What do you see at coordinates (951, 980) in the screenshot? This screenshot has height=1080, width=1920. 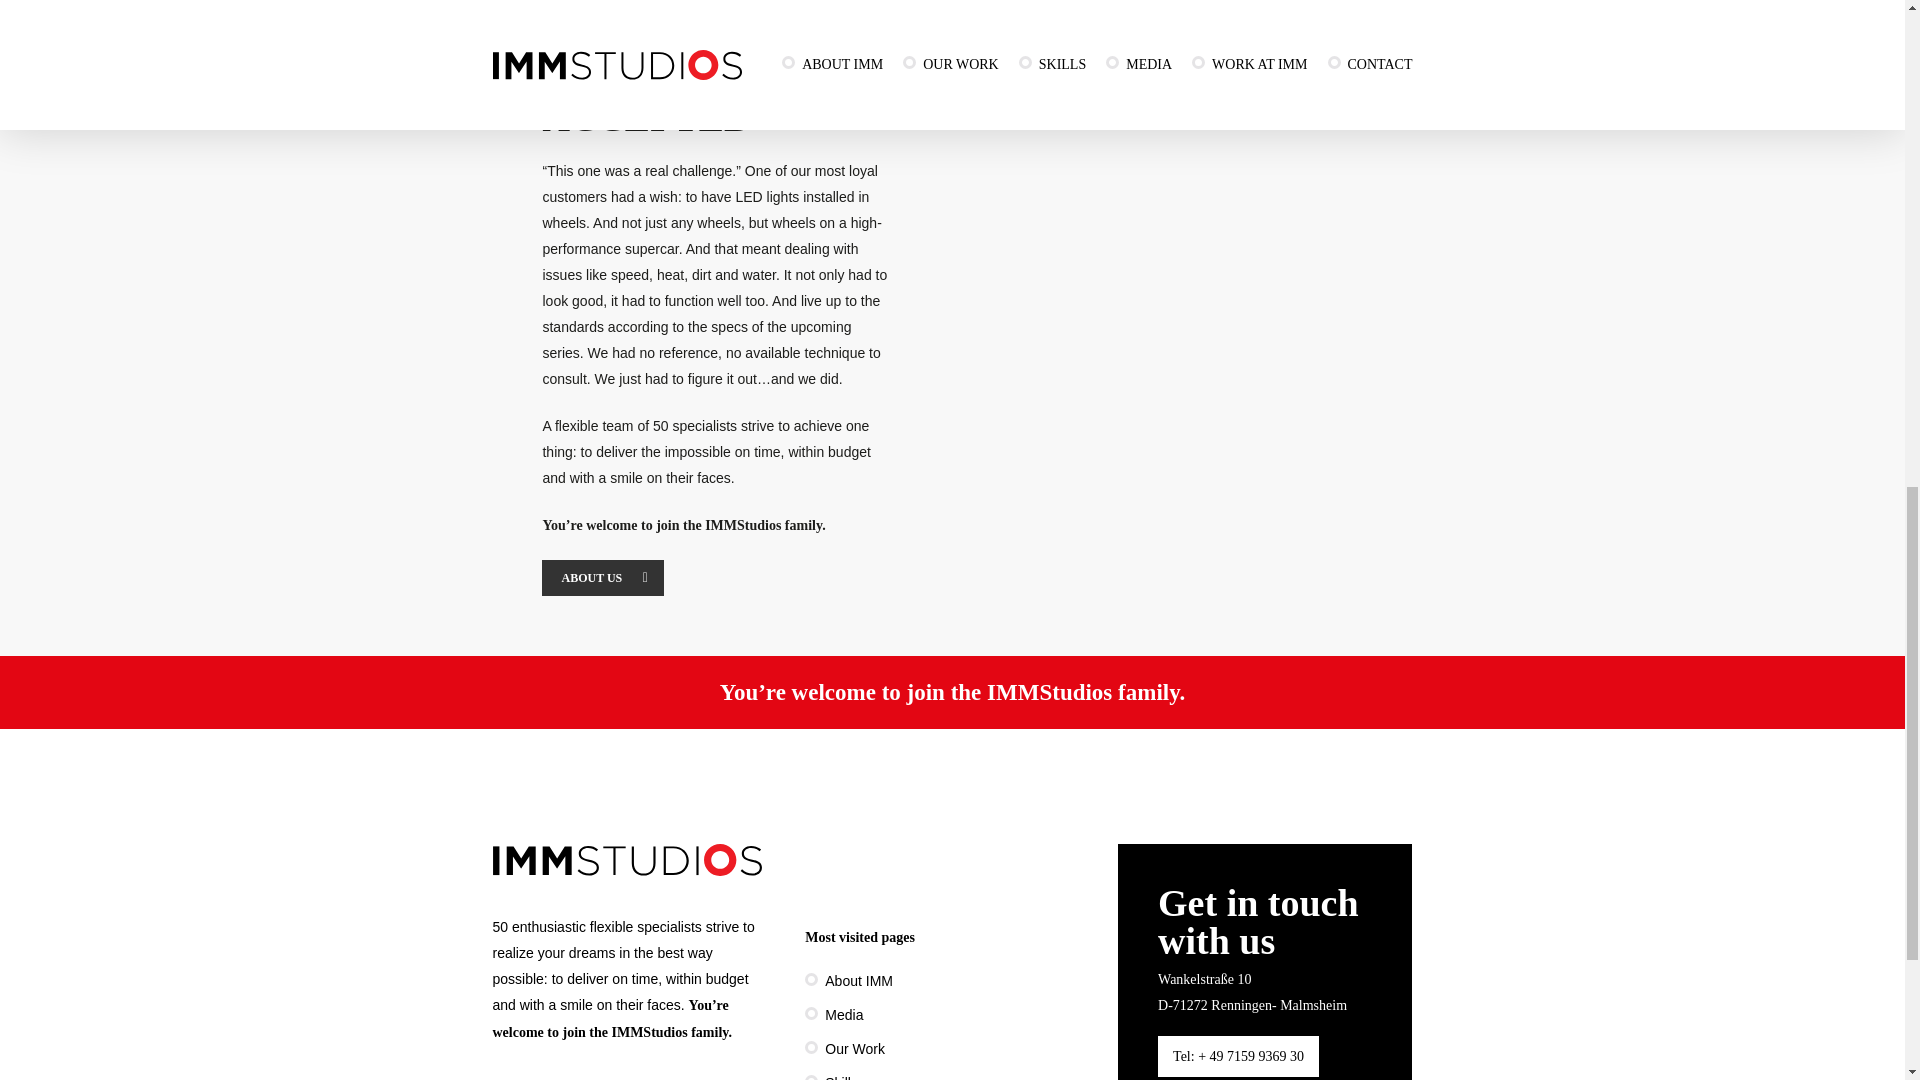 I see `About IMM` at bounding box center [951, 980].